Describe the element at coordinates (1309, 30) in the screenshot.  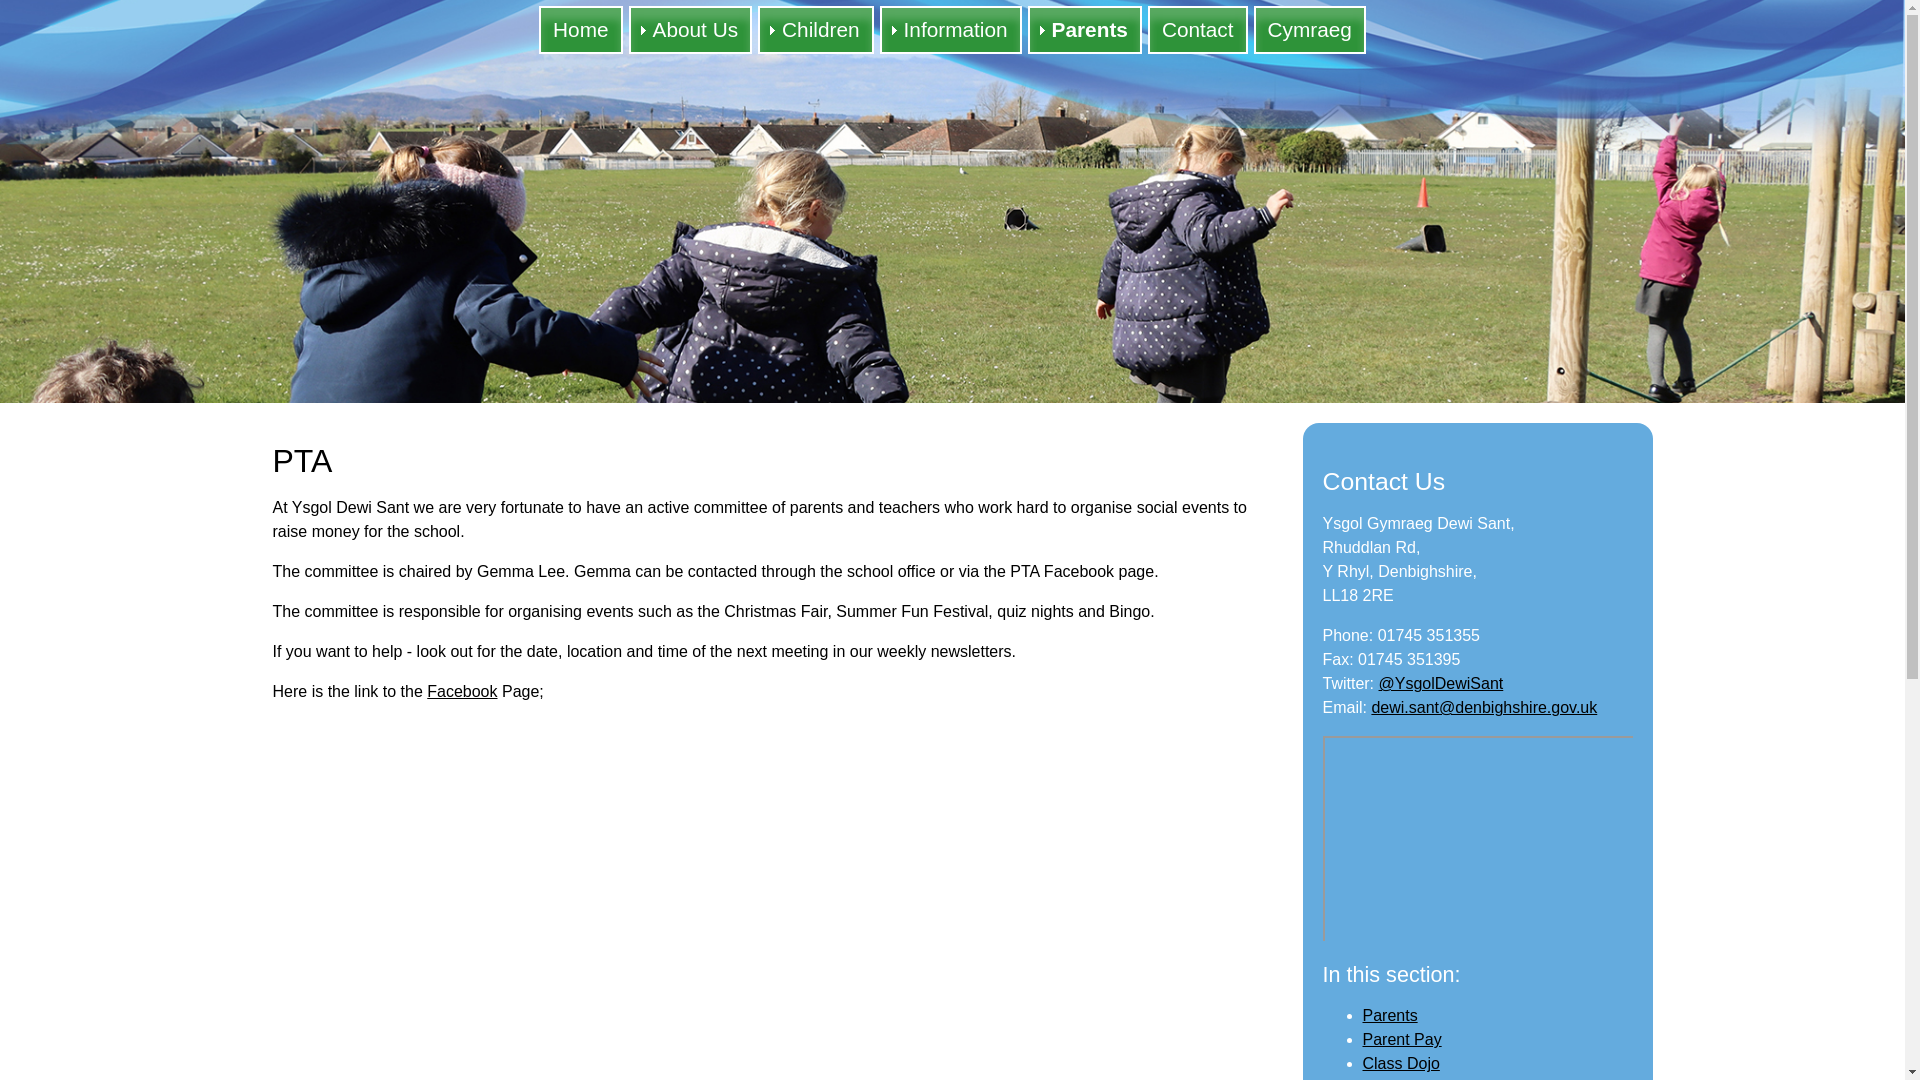
I see `Cymraeg` at that location.